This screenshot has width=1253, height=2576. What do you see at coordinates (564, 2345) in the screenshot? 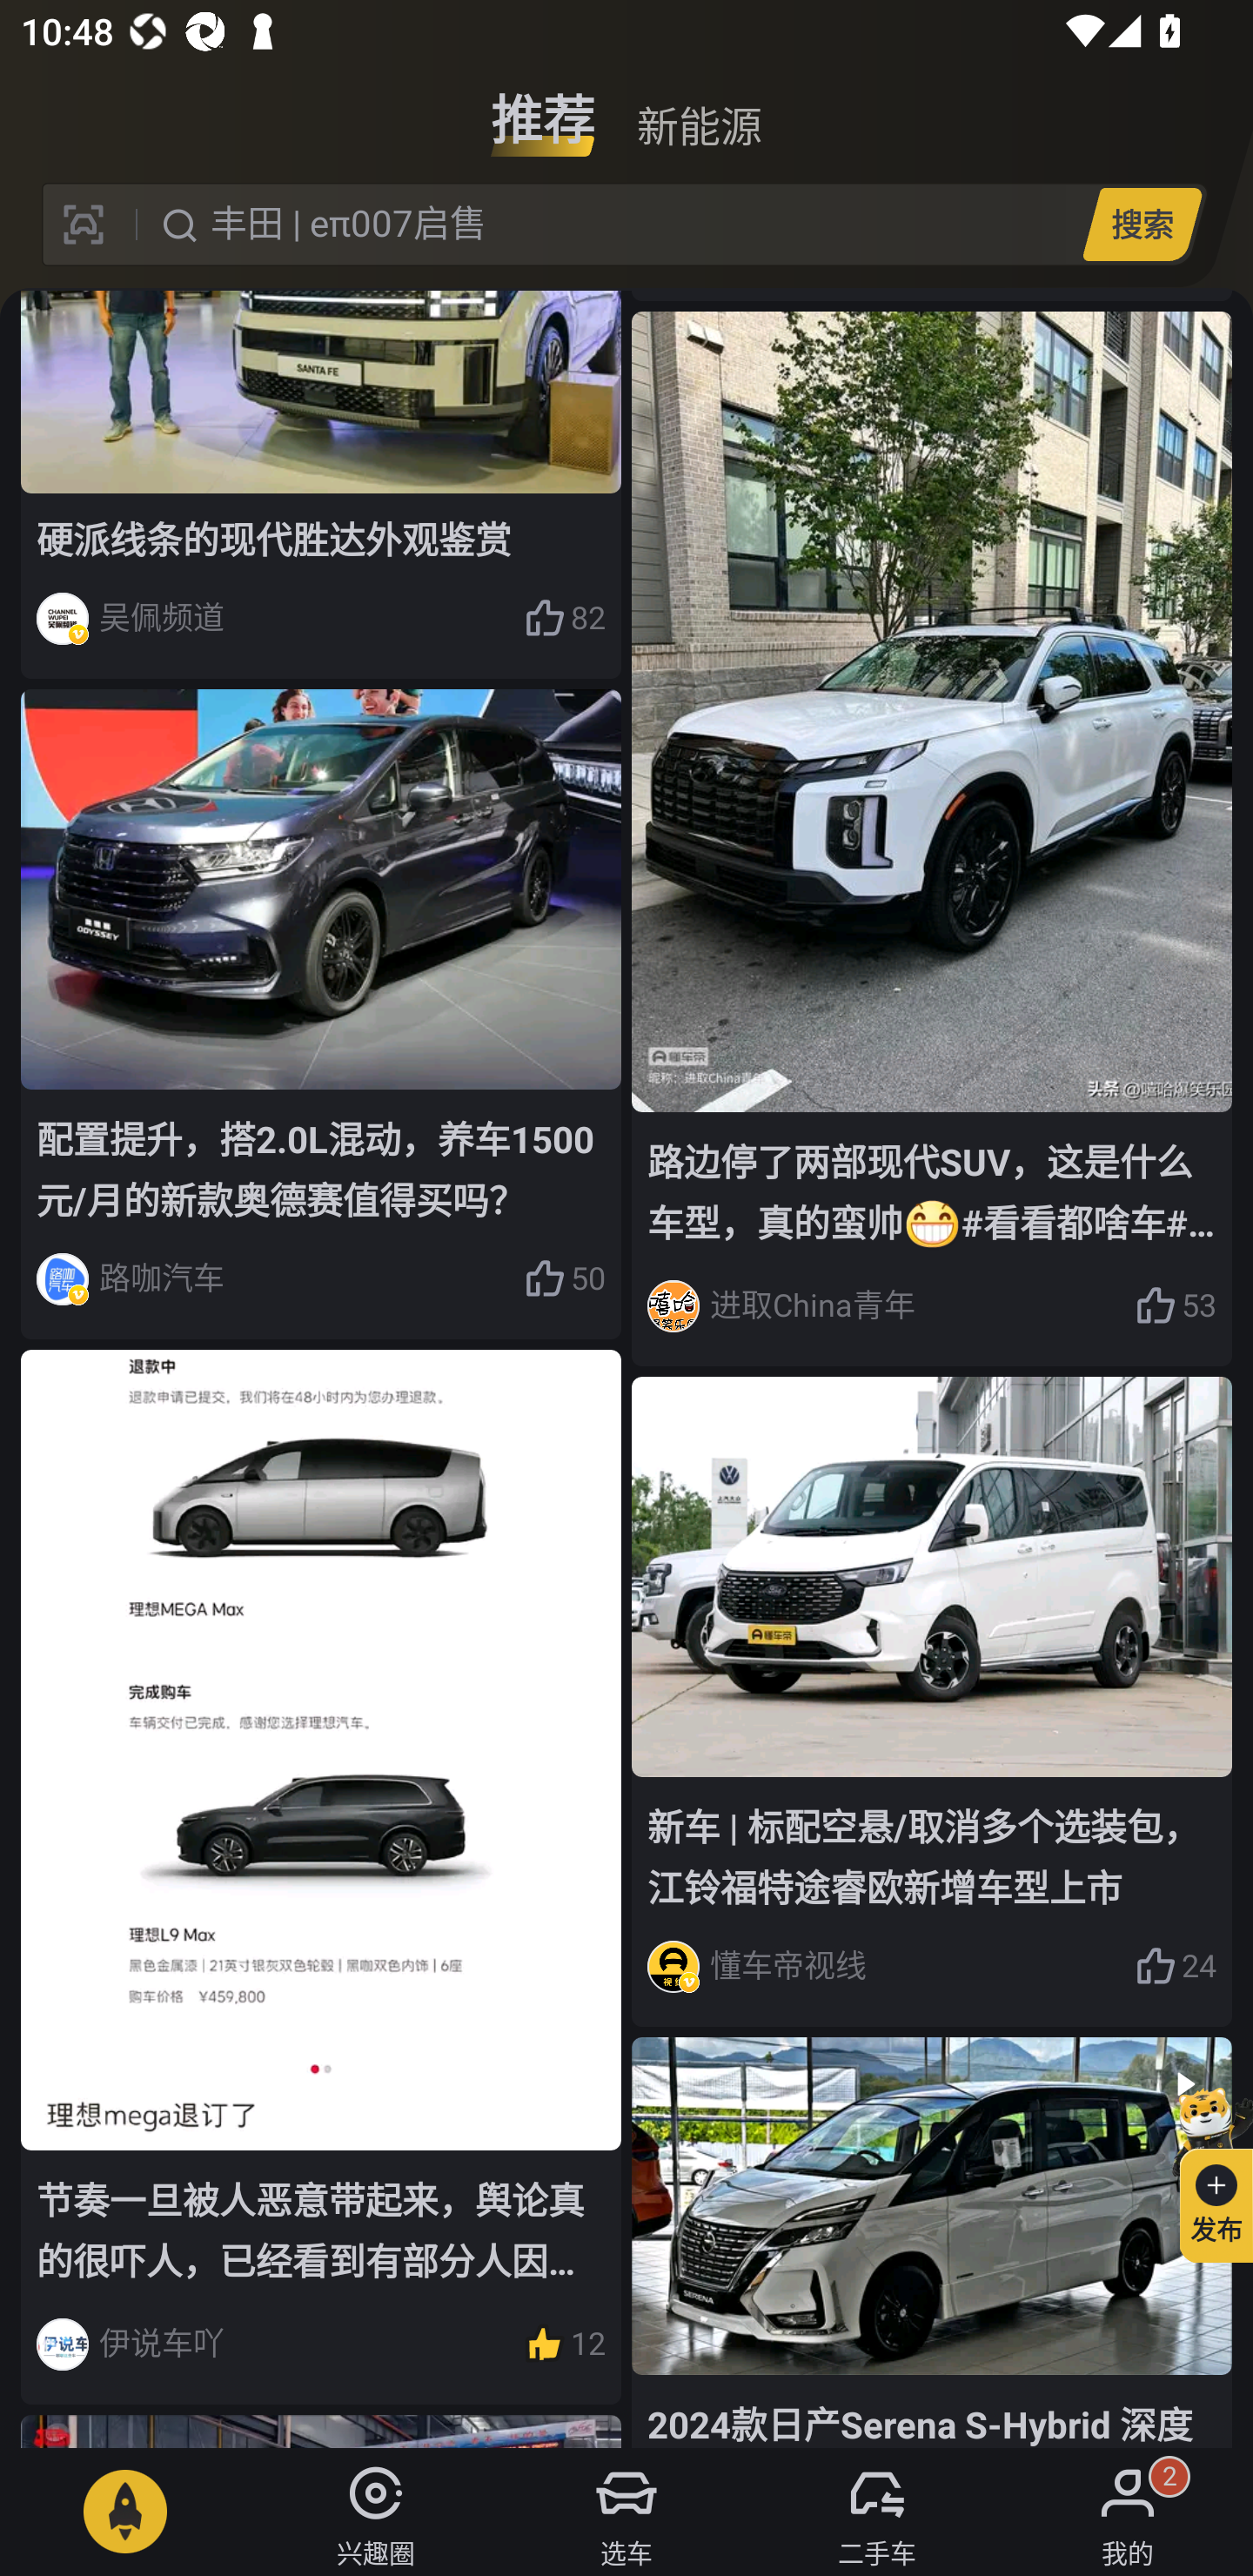
I see `12` at bounding box center [564, 2345].